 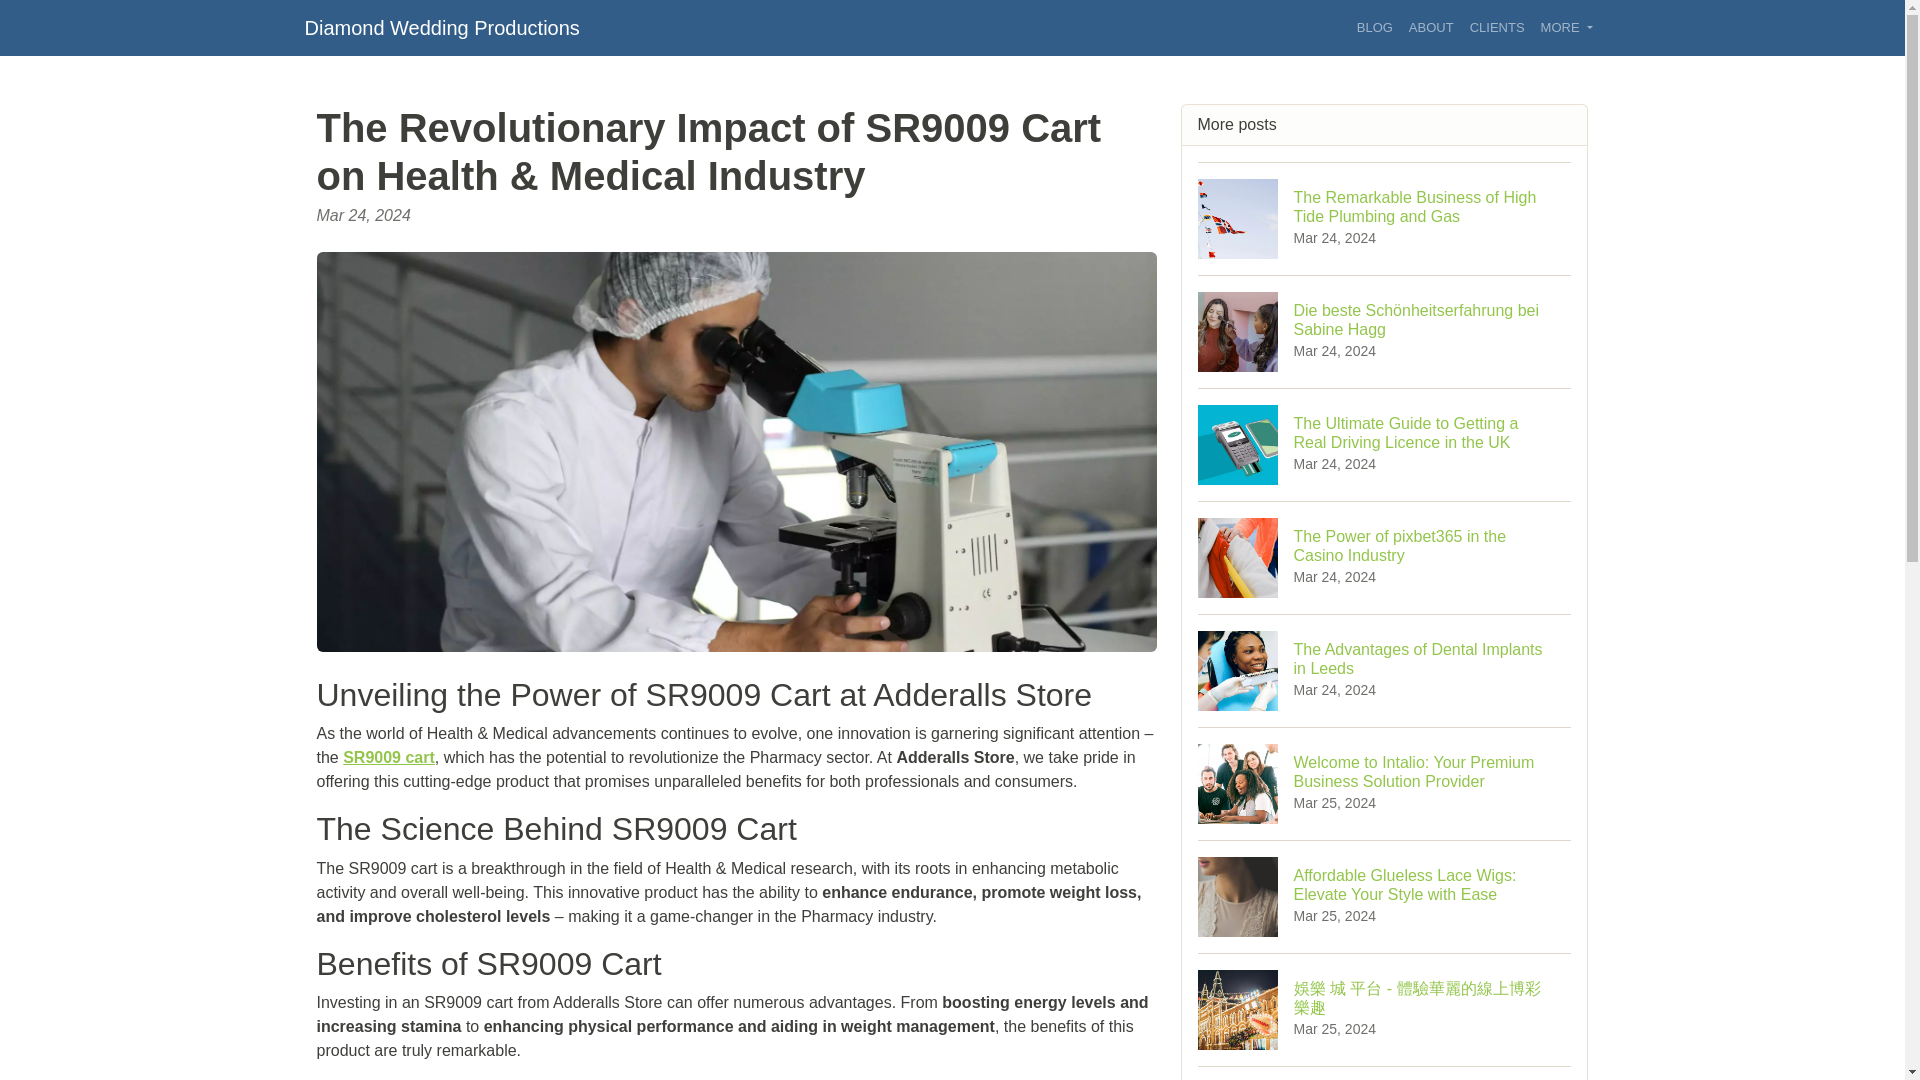 What do you see at coordinates (1375, 28) in the screenshot?
I see `MORE` at bounding box center [1375, 28].